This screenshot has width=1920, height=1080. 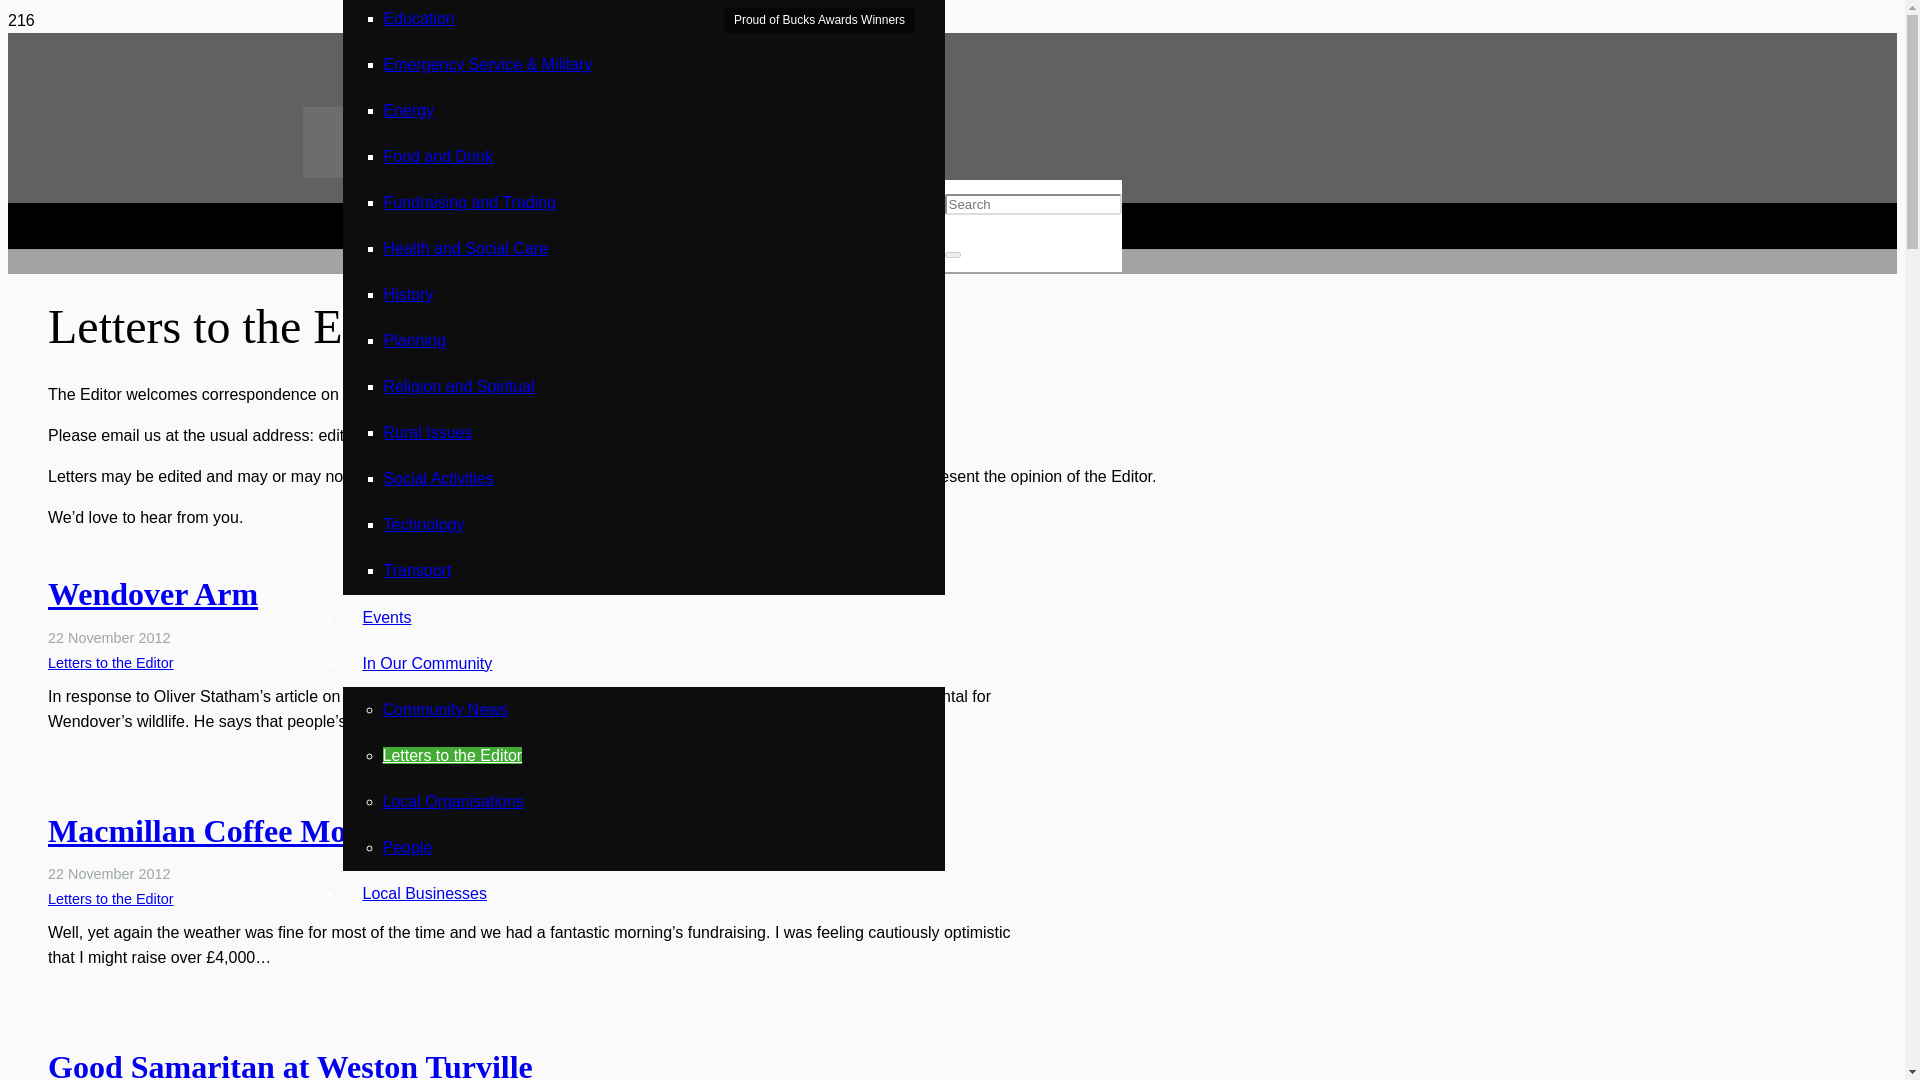 I want to click on Community News, so click(x=444, y=709).